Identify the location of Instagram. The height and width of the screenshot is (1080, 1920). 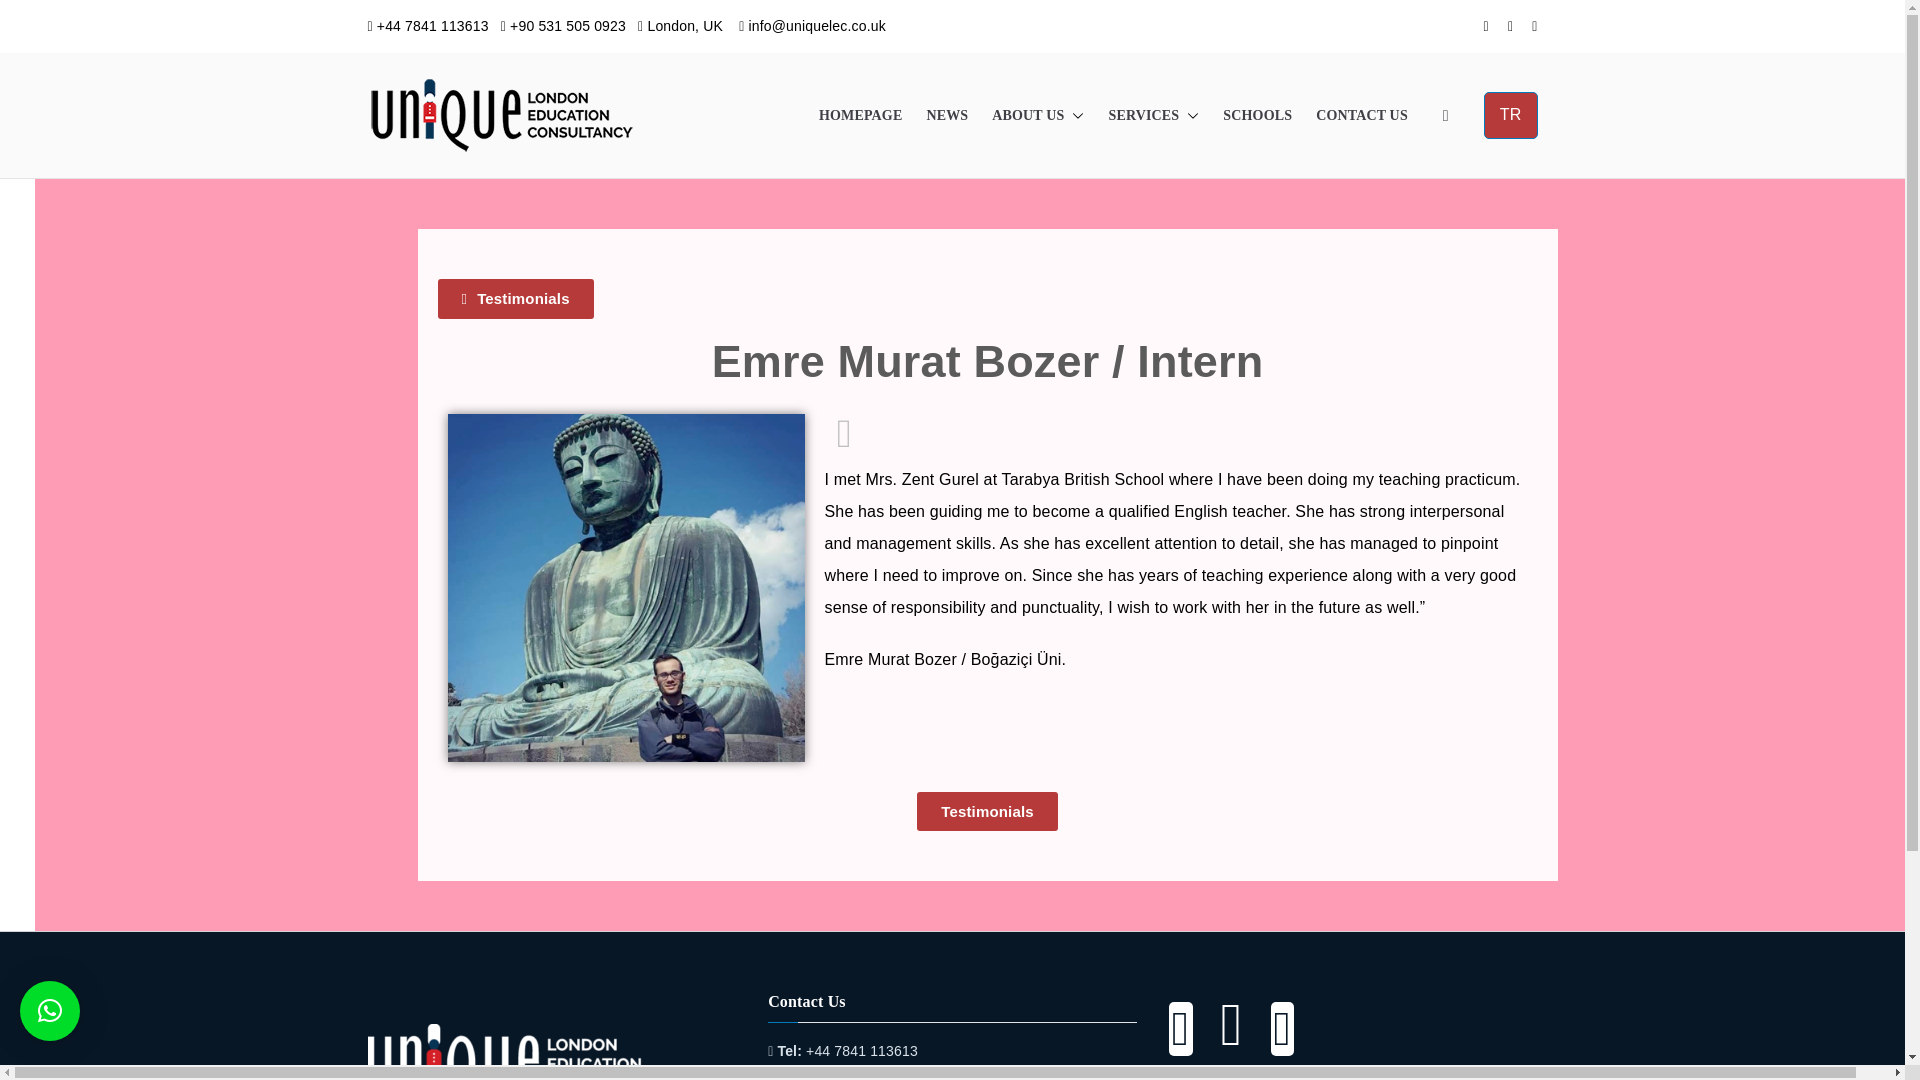
(1219, 1040).